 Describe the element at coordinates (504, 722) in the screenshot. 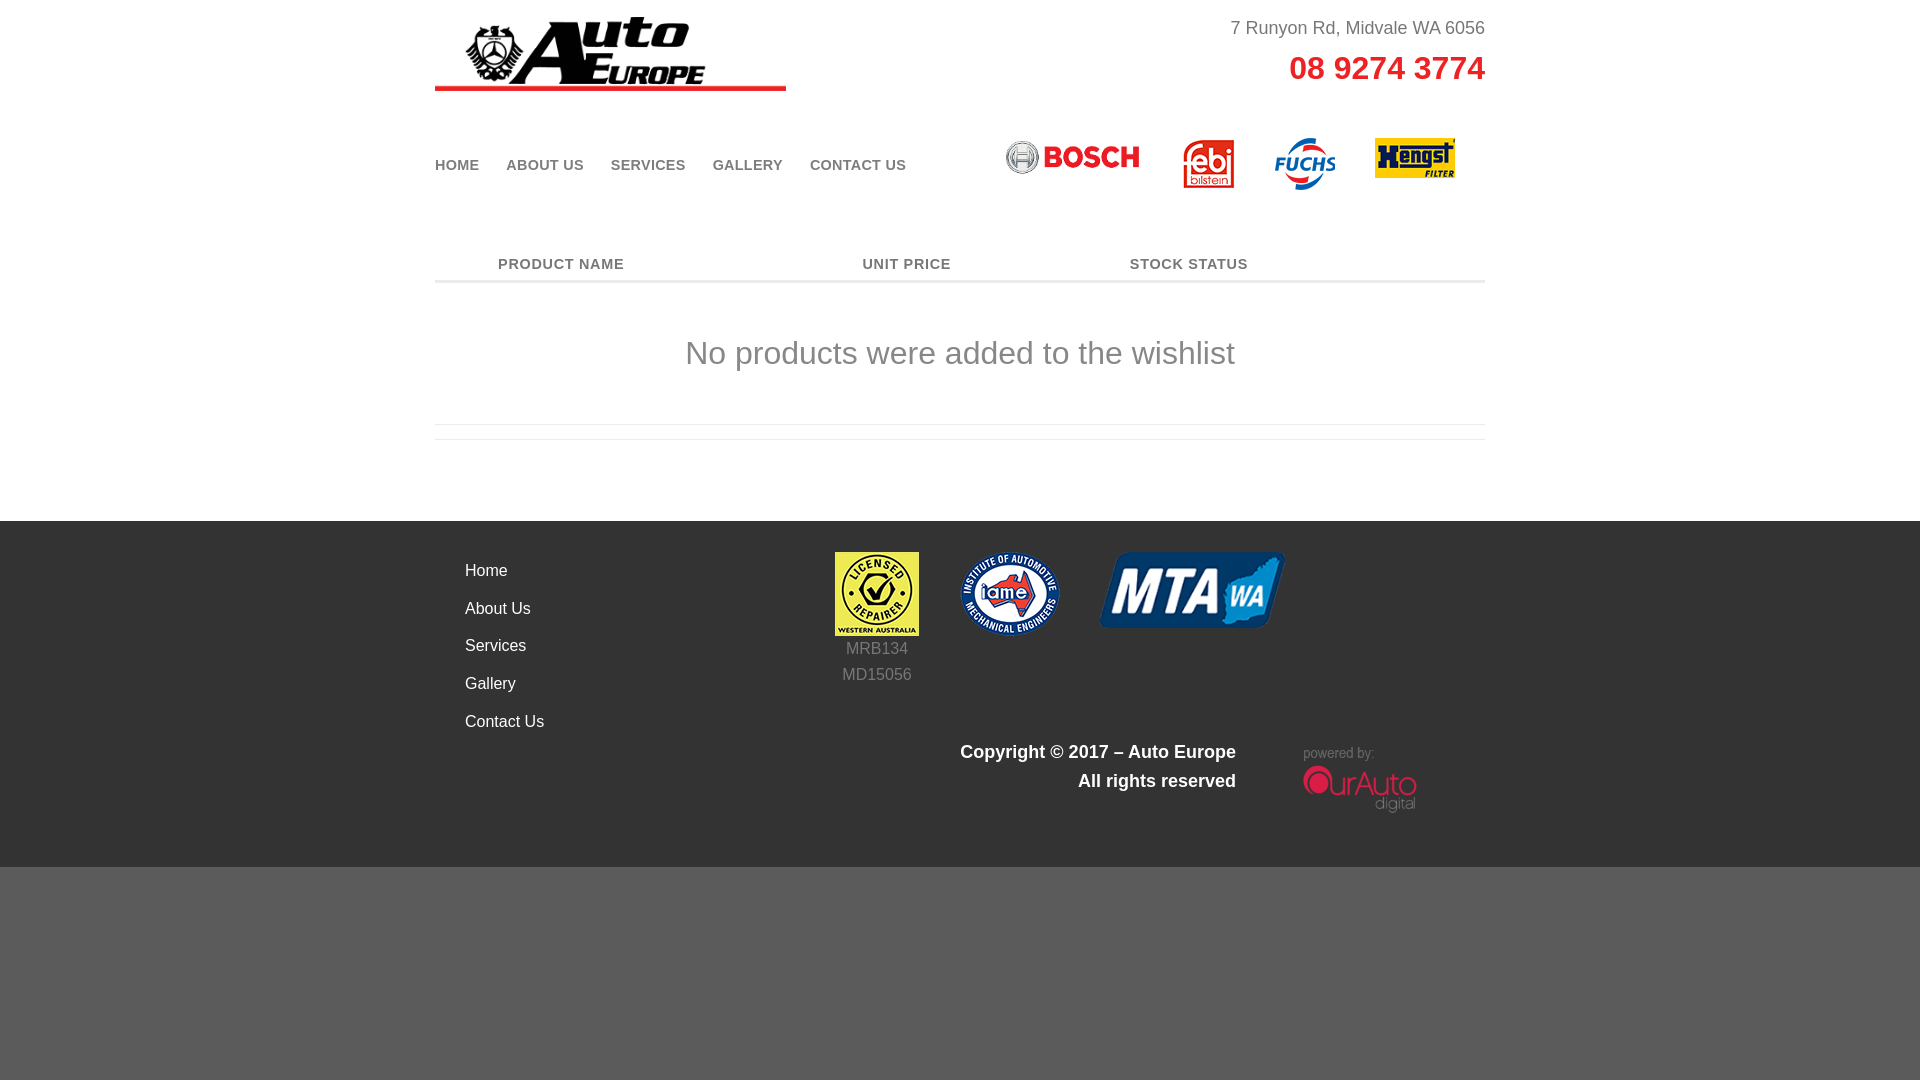

I see `Contact Us` at that location.